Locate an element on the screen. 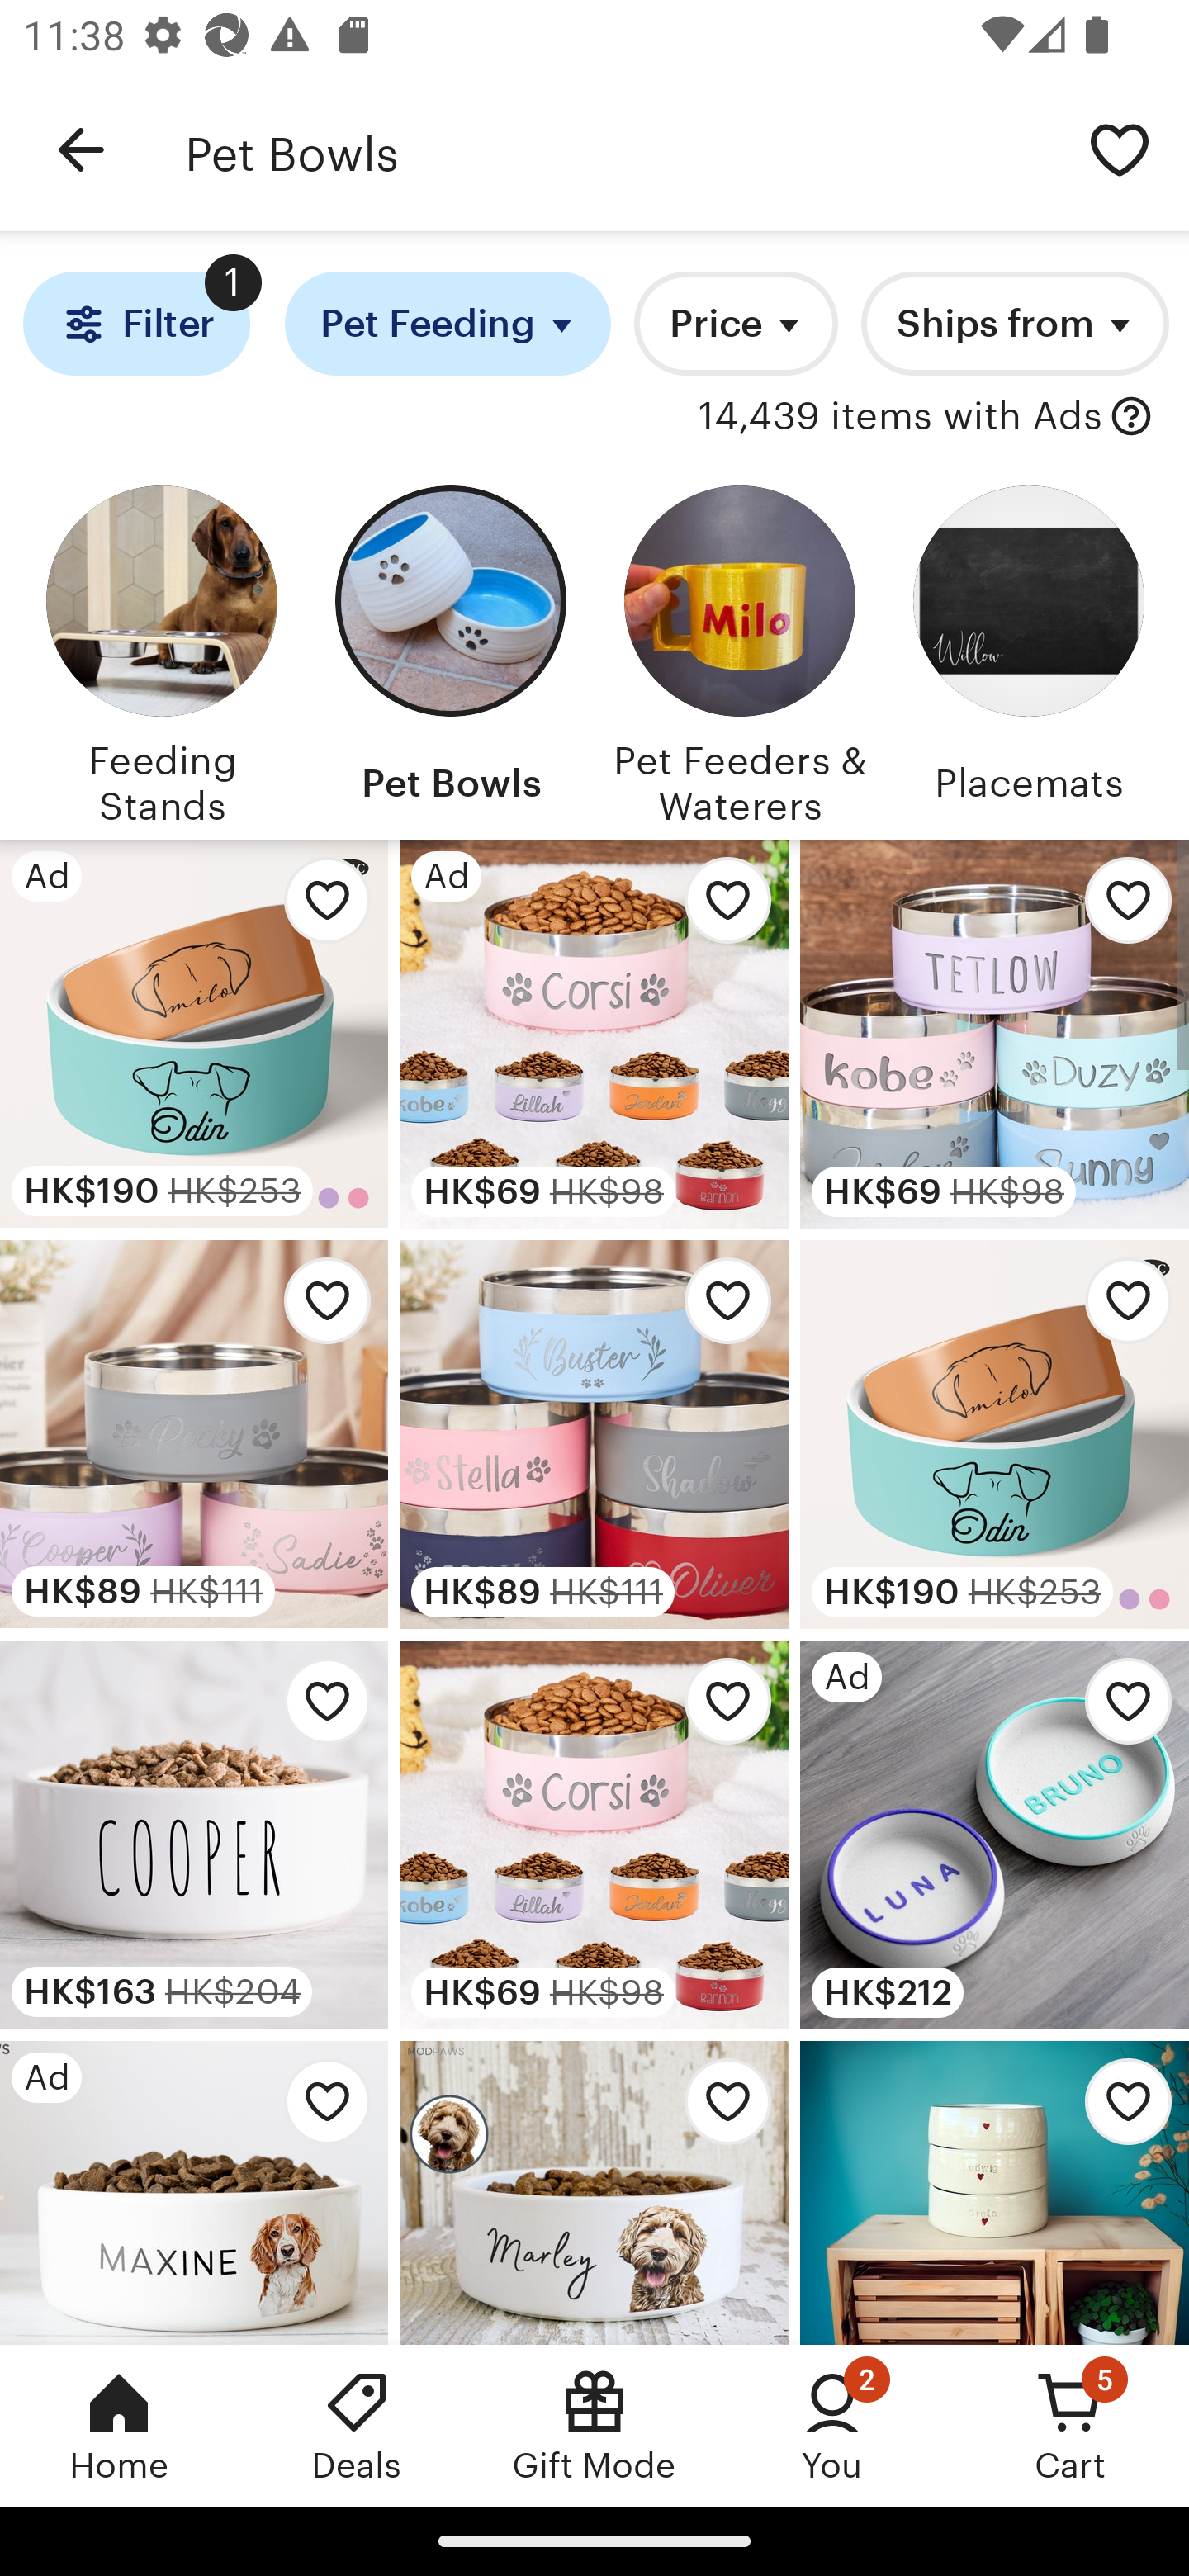 The image size is (1189, 2576). Cart, 5 new notifications Cart is located at coordinates (1070, 2425).